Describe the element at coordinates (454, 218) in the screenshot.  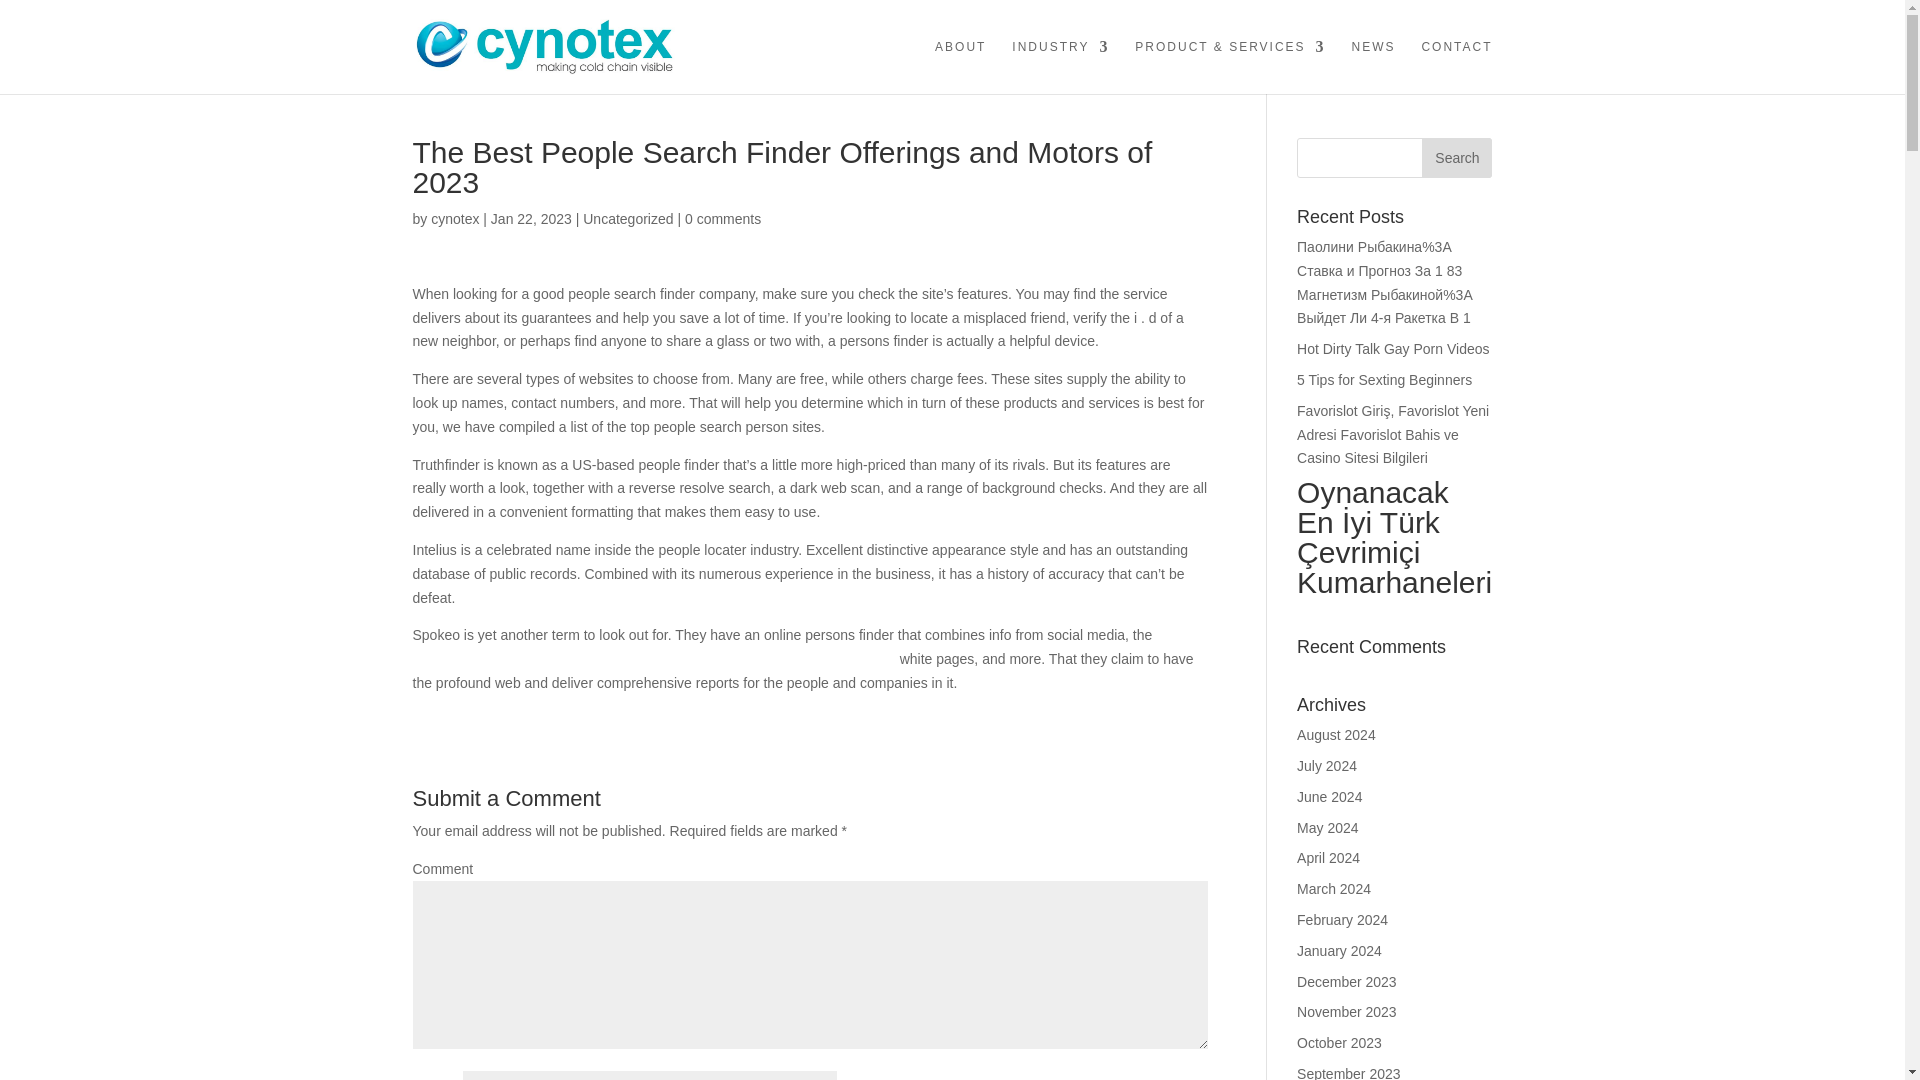
I see `Posts by cynotex` at that location.